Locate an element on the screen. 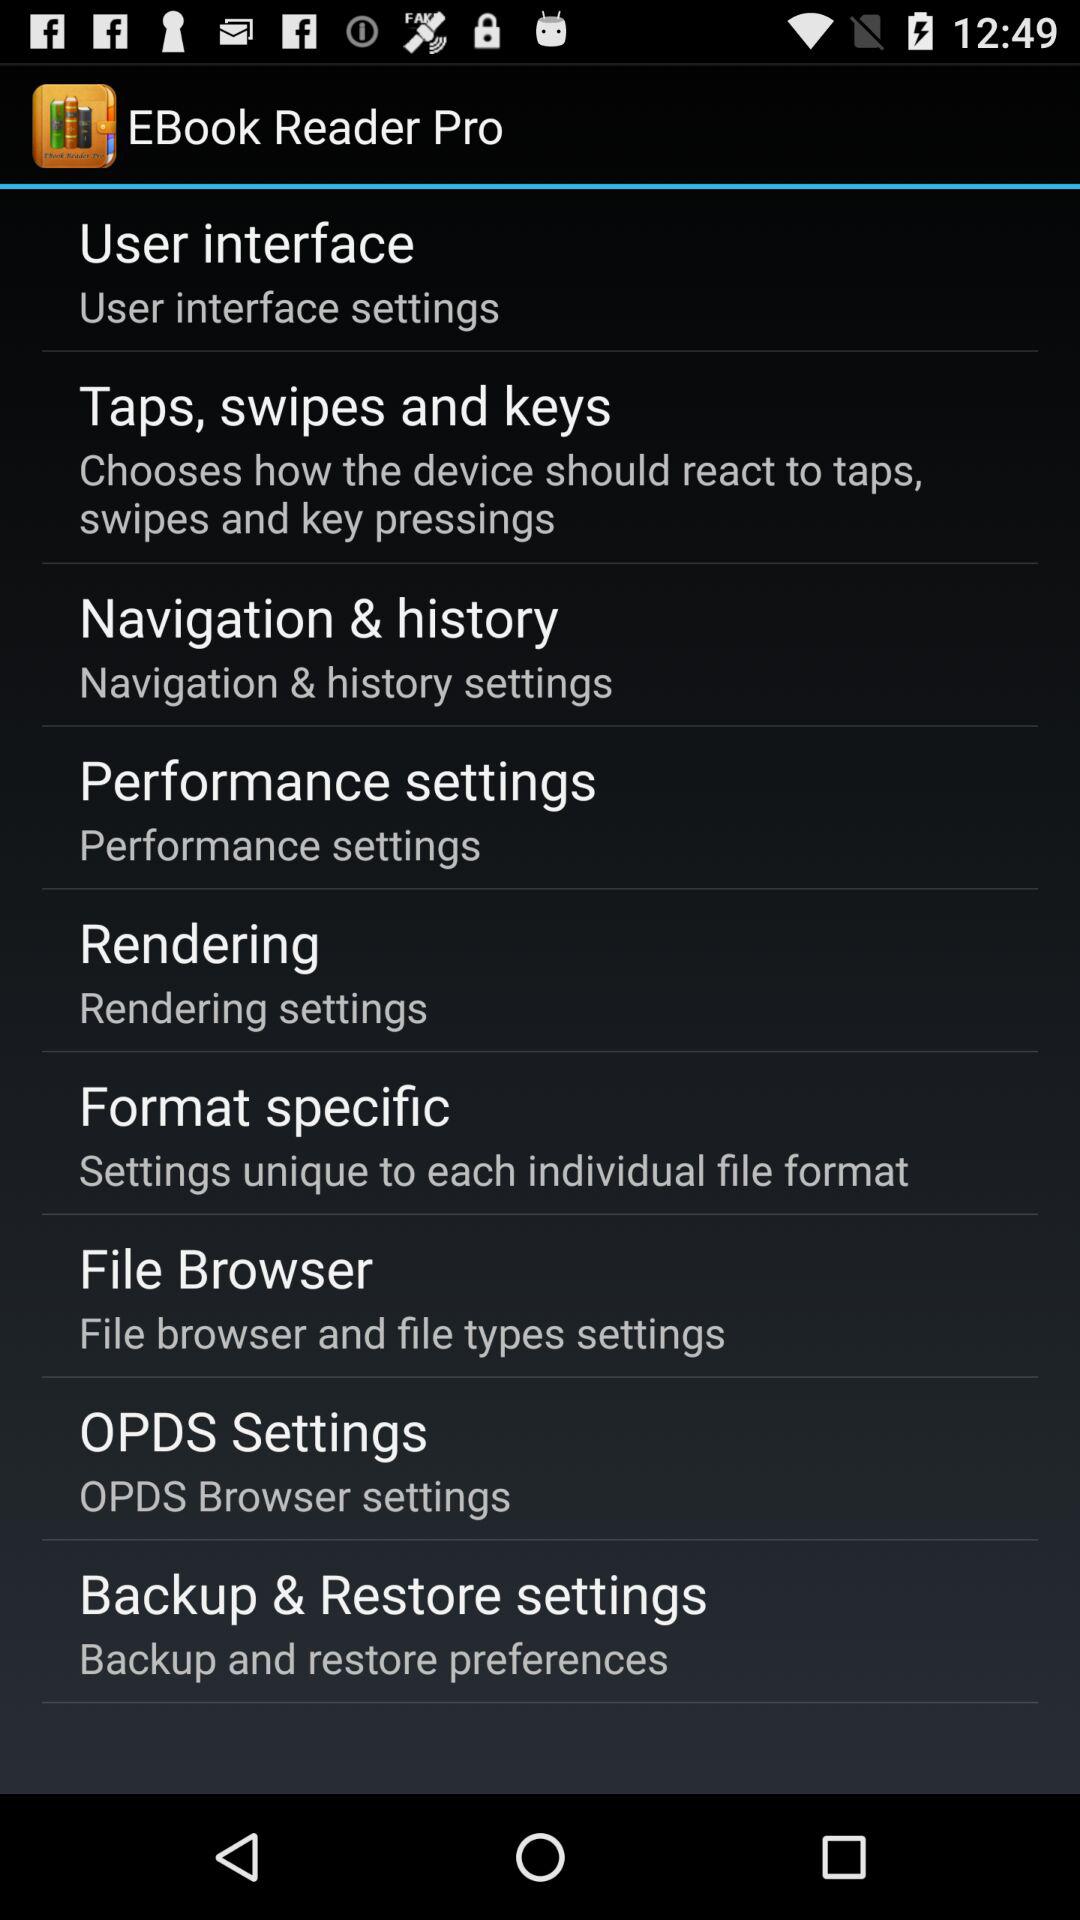 The image size is (1080, 1920). select the icon above the file browser item is located at coordinates (493, 1168).